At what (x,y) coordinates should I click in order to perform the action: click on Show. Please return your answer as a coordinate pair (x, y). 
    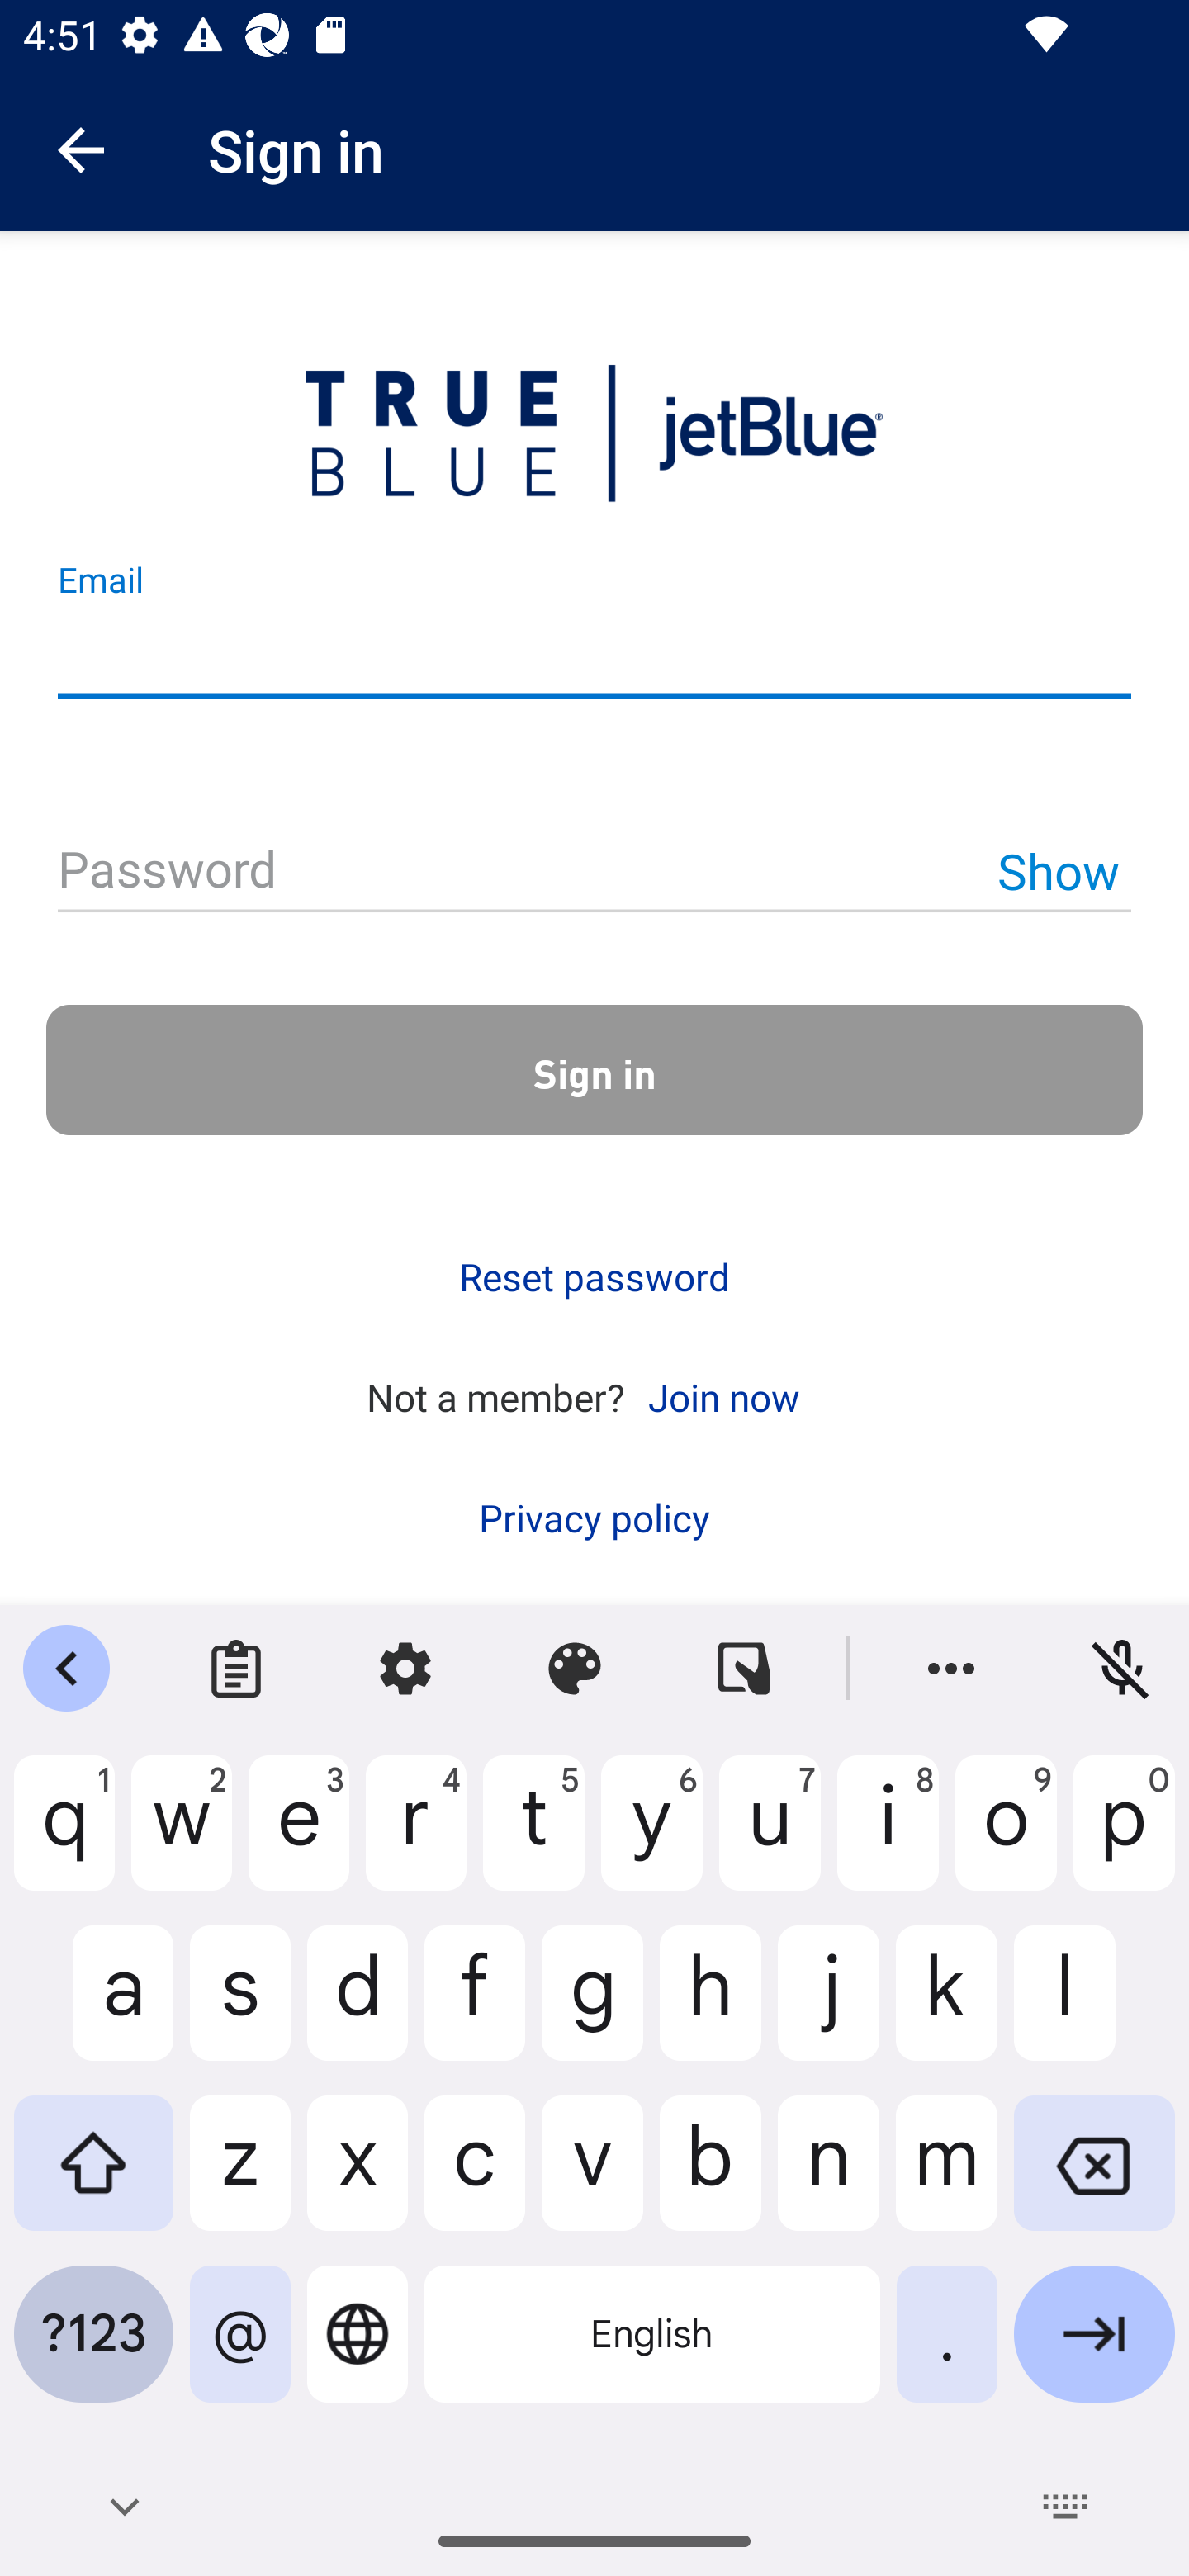
    Looking at the image, I should click on (1058, 870).